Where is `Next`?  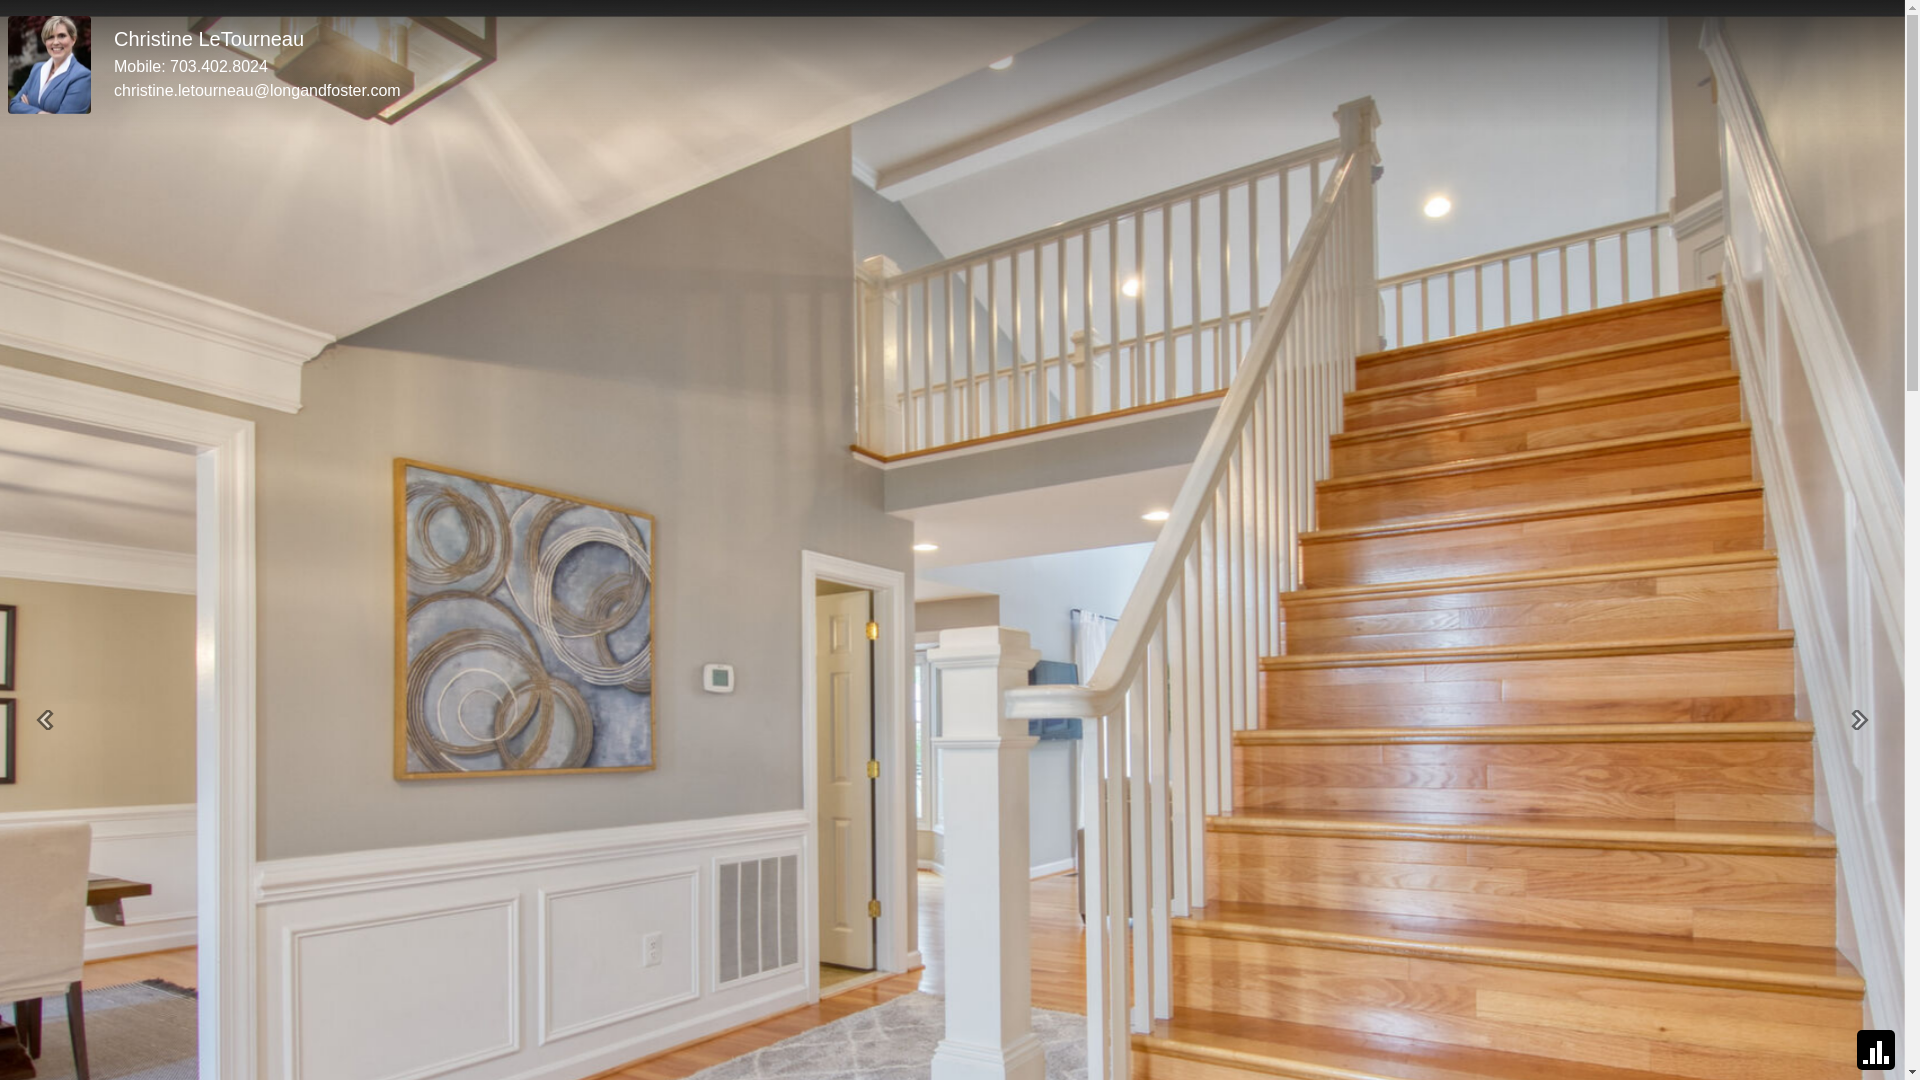 Next is located at coordinates (1860, 720).